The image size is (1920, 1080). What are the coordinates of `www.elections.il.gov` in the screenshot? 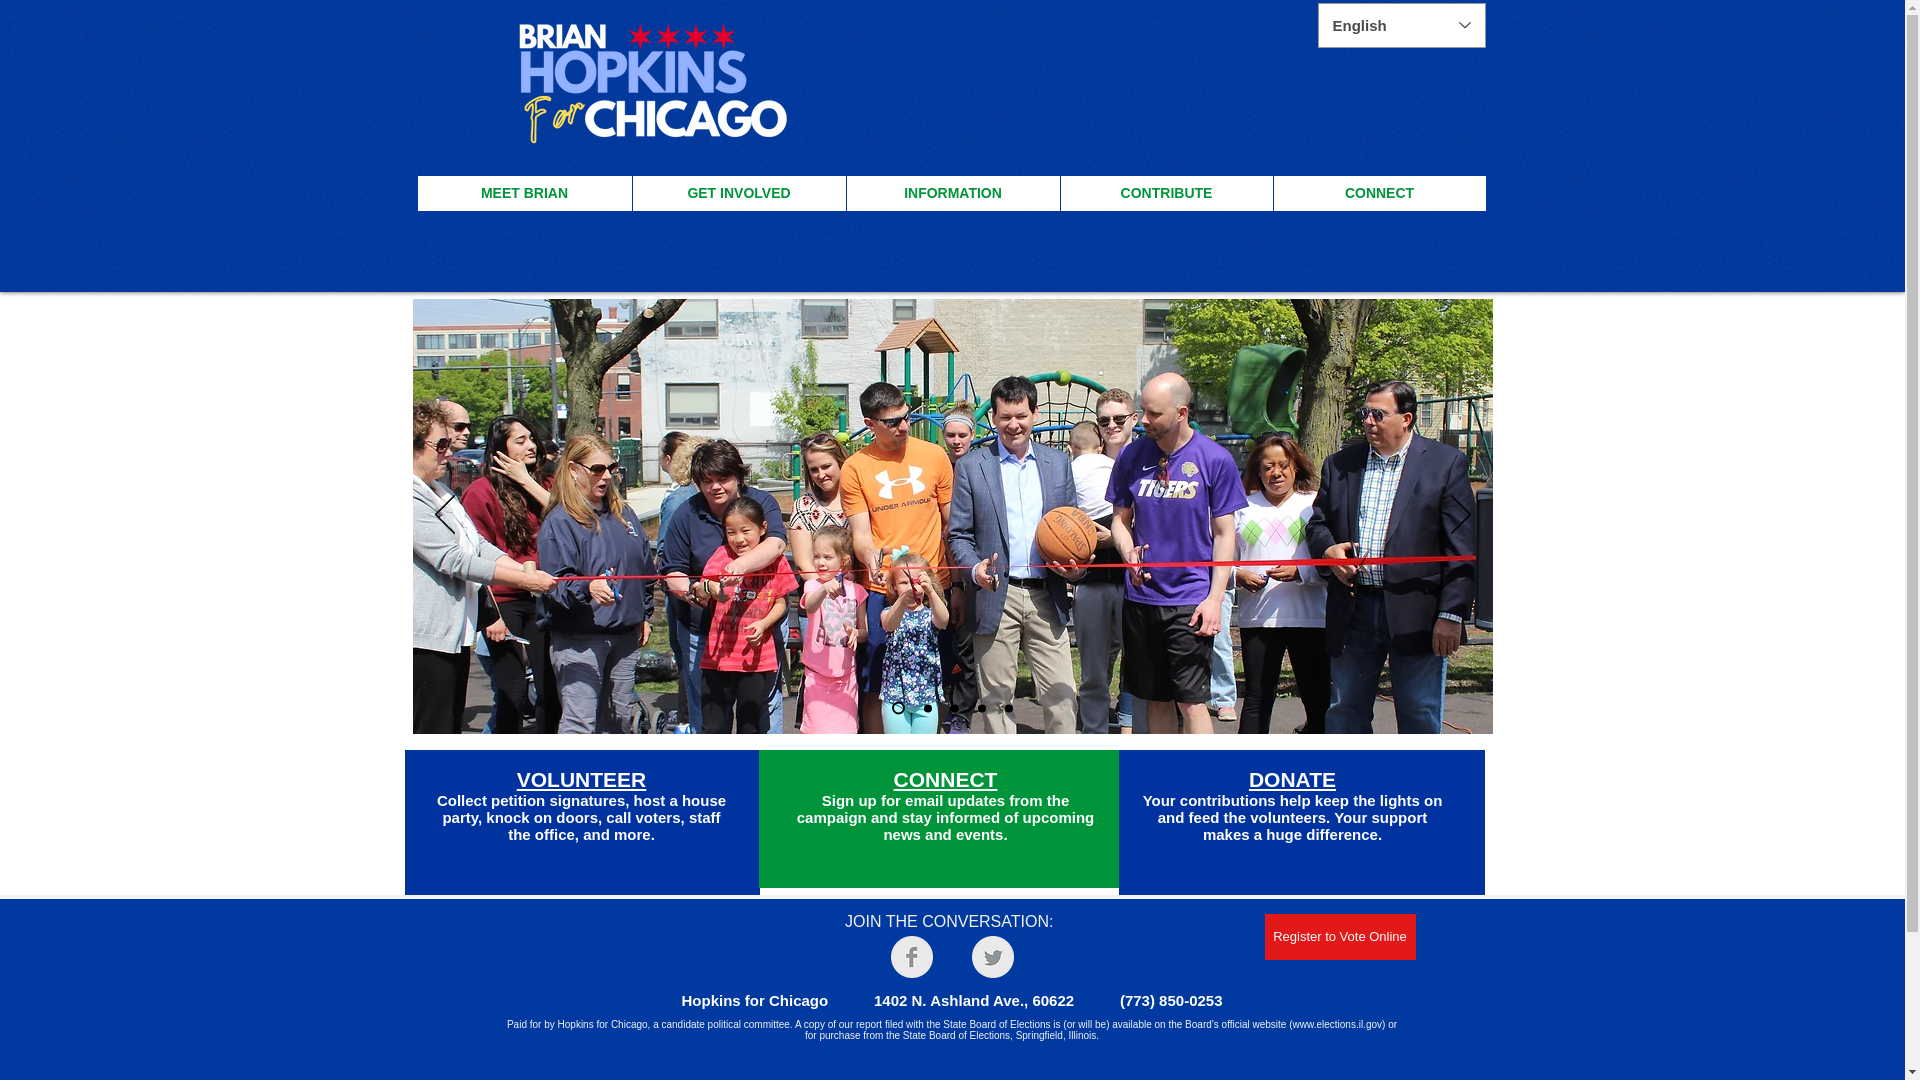 It's located at (1337, 1024).